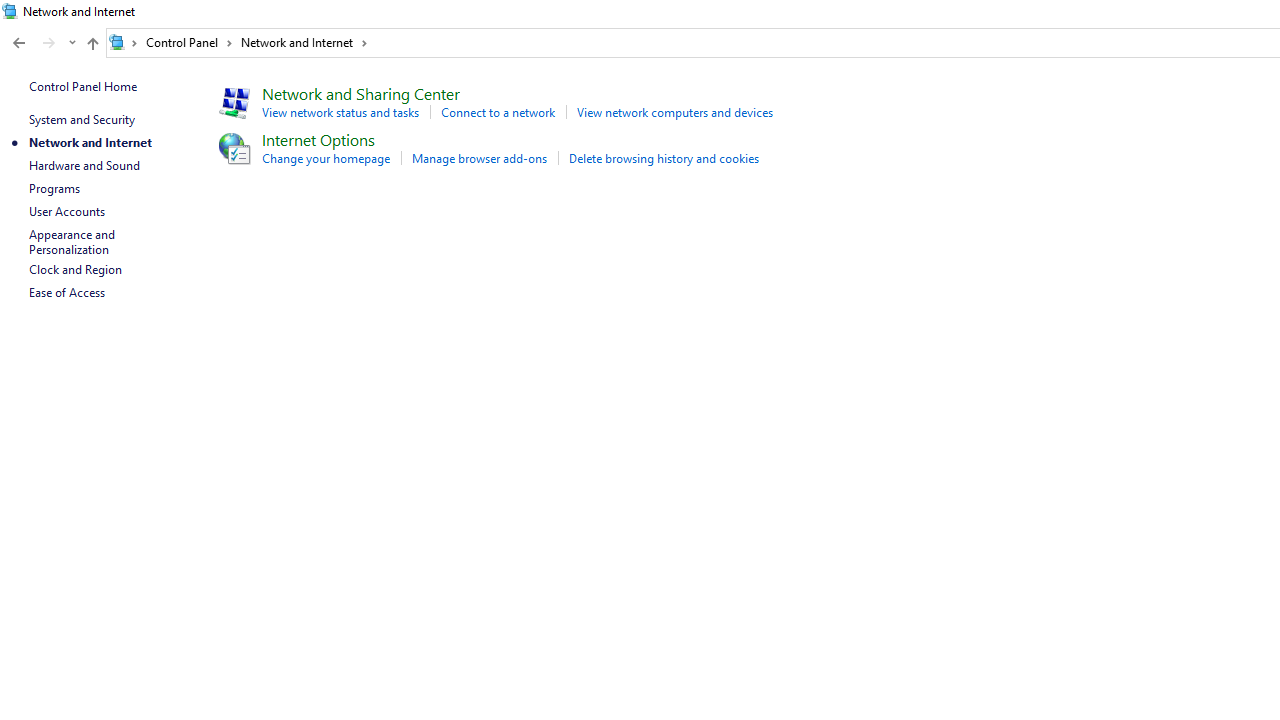 Image resolution: width=1280 pixels, height=720 pixels. What do you see at coordinates (304, 42) in the screenshot?
I see `Network and Internet` at bounding box center [304, 42].